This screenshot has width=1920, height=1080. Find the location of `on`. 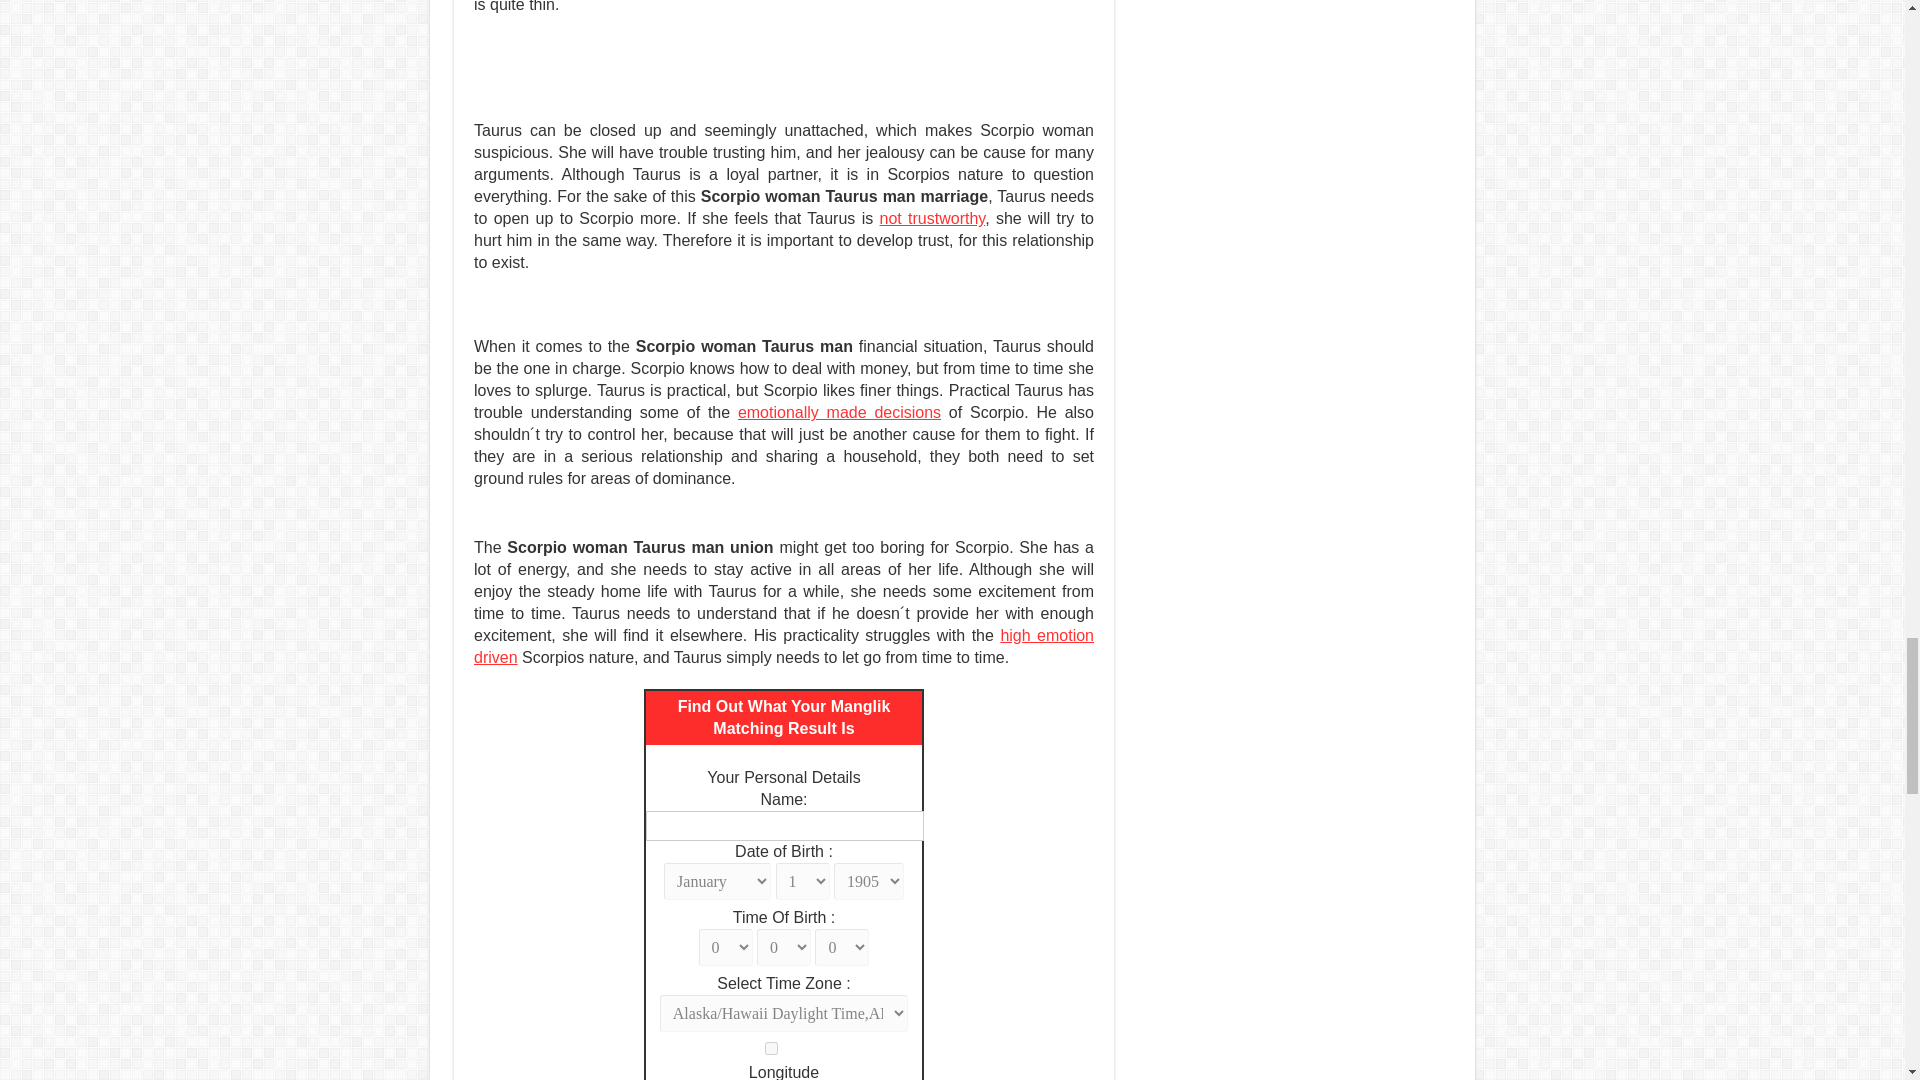

on is located at coordinates (770, 1048).